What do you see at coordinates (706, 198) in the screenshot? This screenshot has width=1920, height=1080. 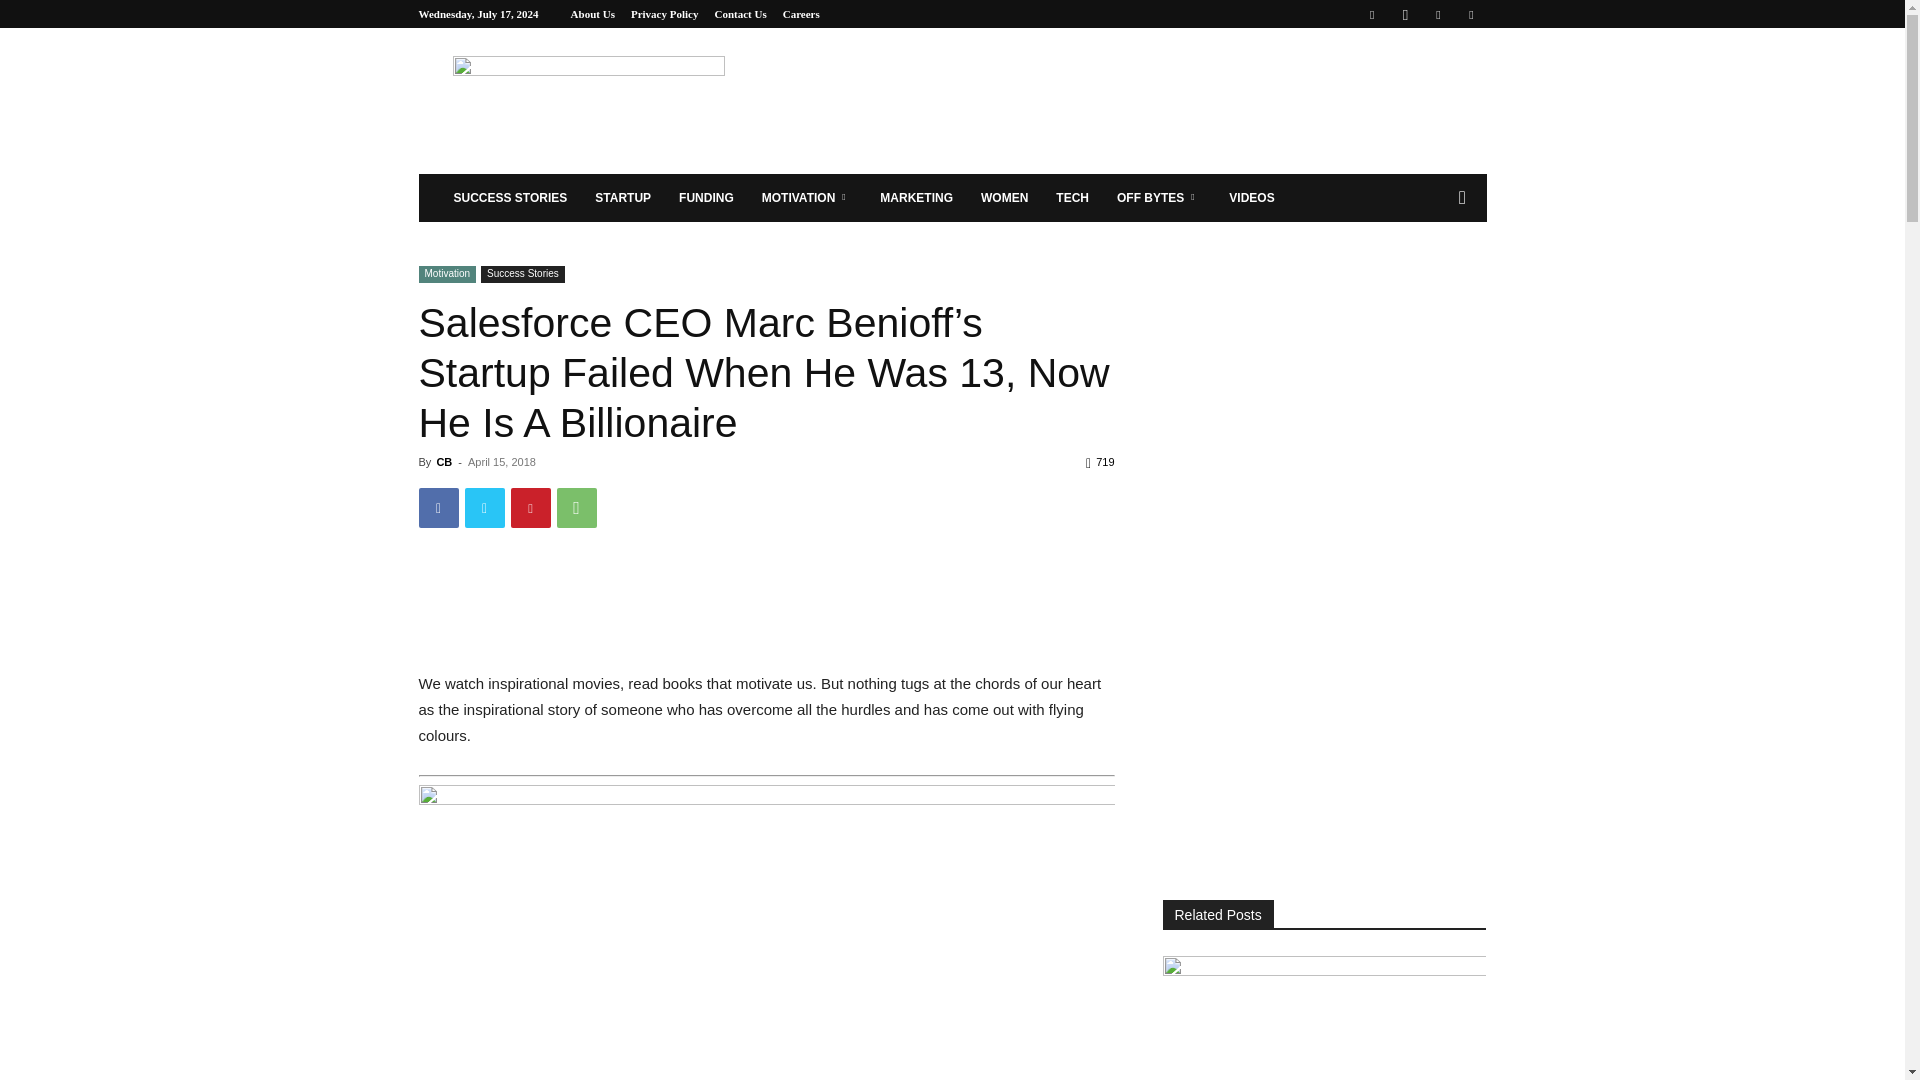 I see `FUNDING` at bounding box center [706, 198].